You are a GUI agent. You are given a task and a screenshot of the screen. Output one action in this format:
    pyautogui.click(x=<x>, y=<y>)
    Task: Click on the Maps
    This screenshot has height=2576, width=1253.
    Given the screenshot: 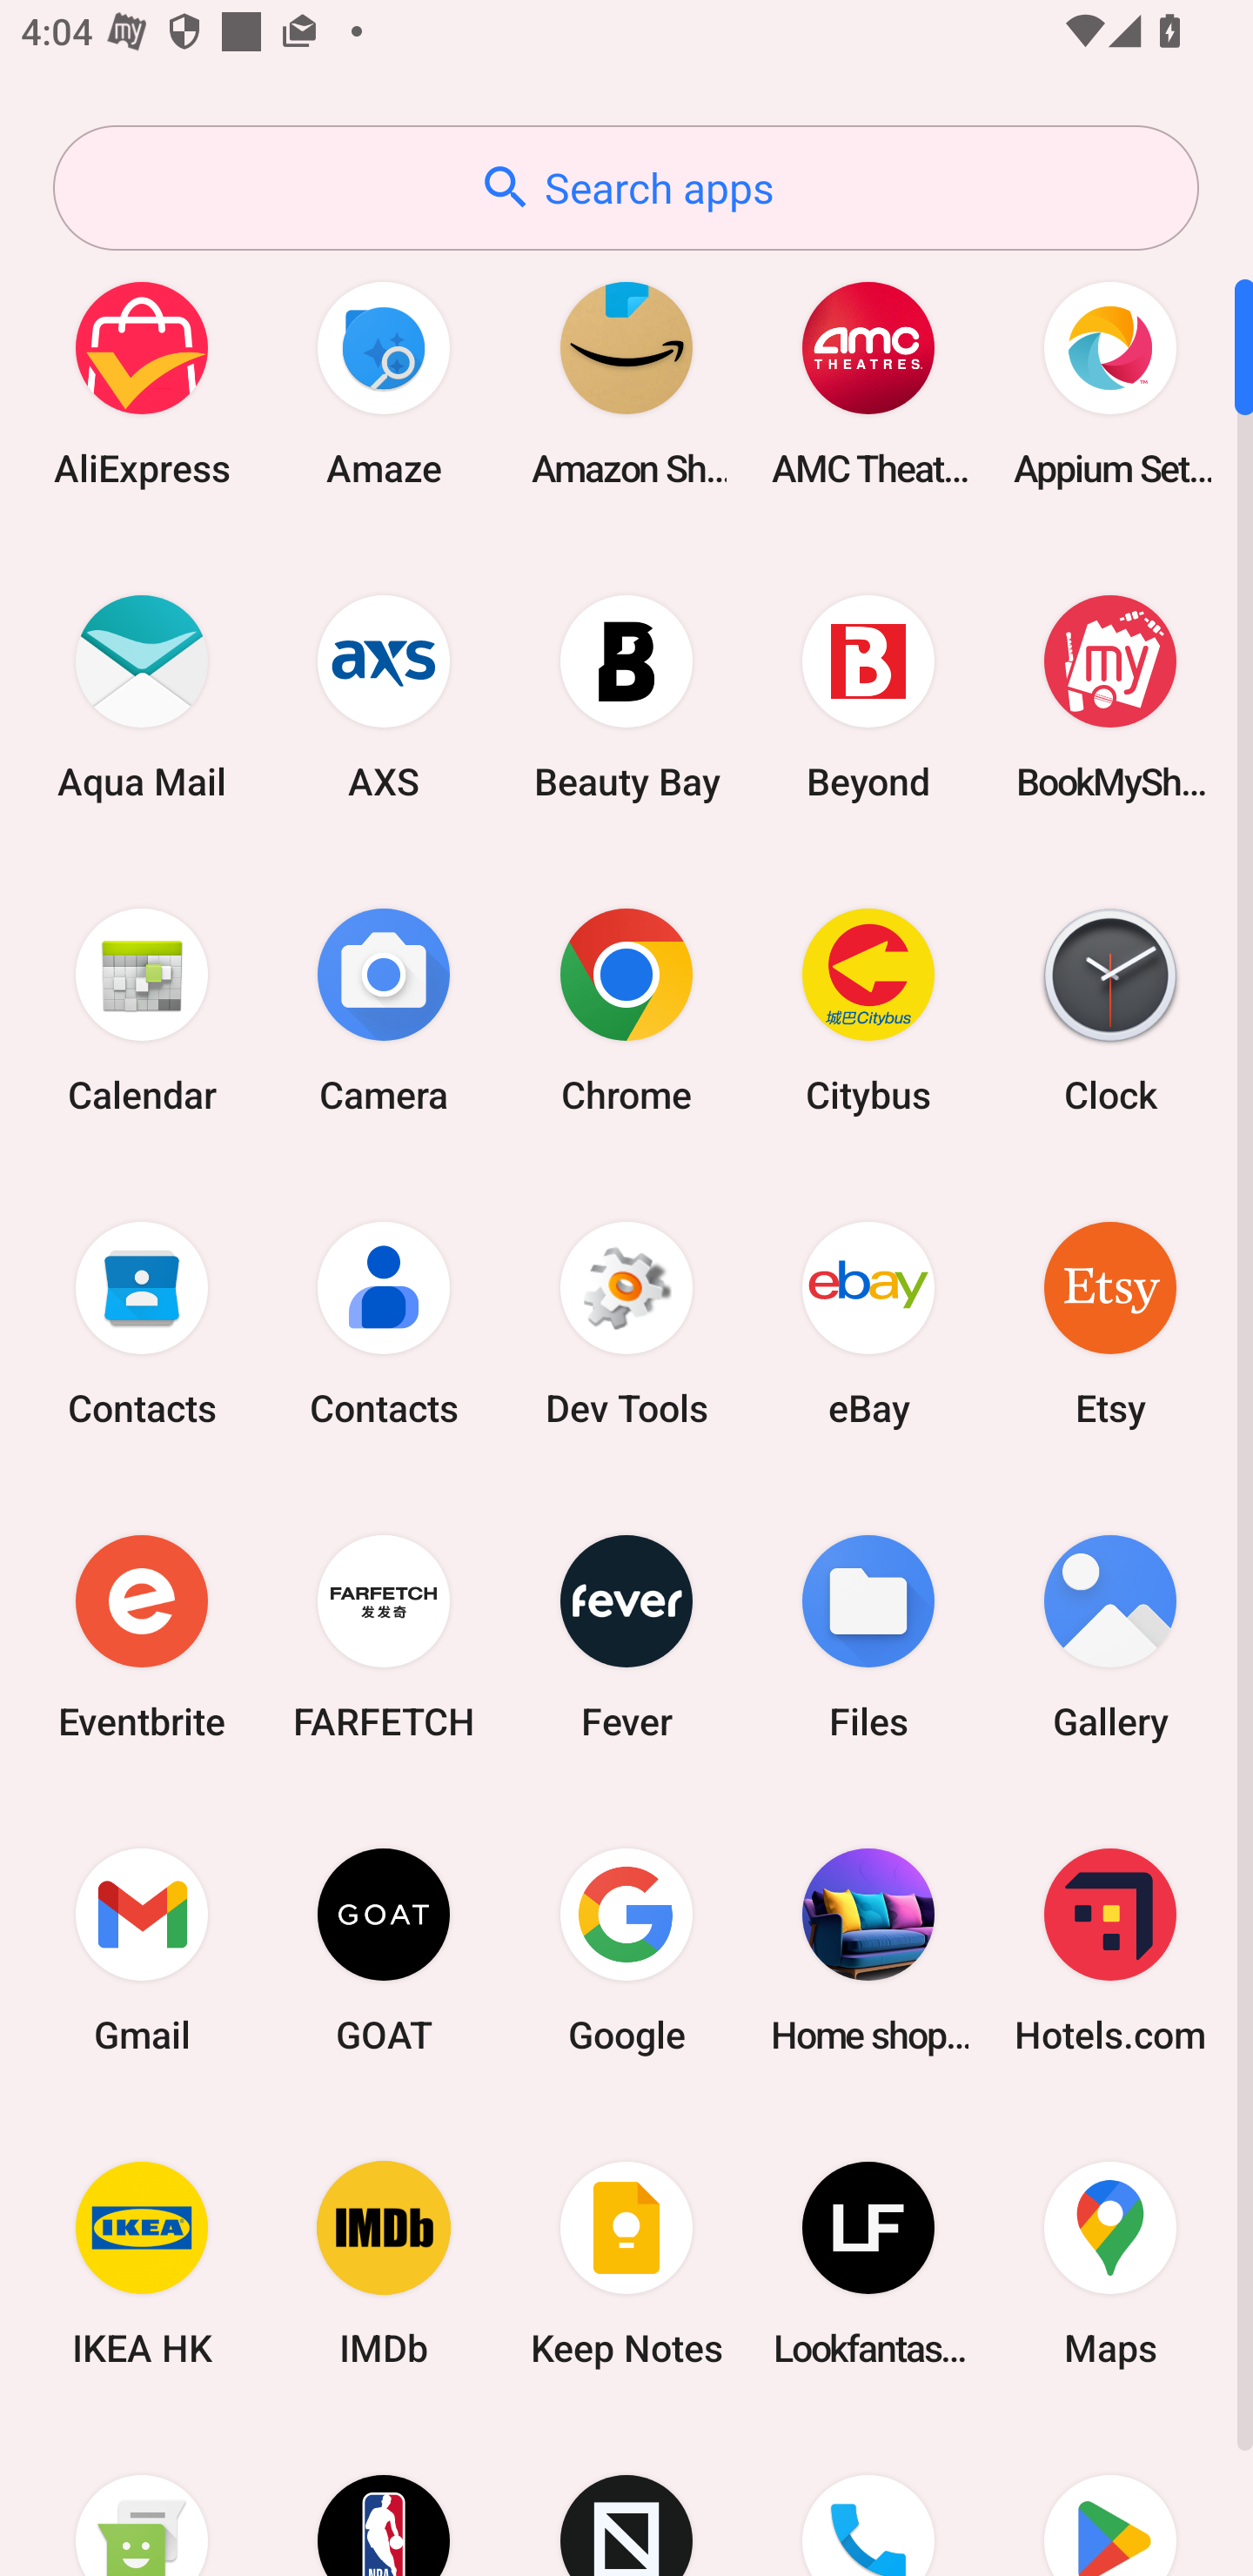 What is the action you would take?
    pyautogui.click(x=1110, y=2264)
    